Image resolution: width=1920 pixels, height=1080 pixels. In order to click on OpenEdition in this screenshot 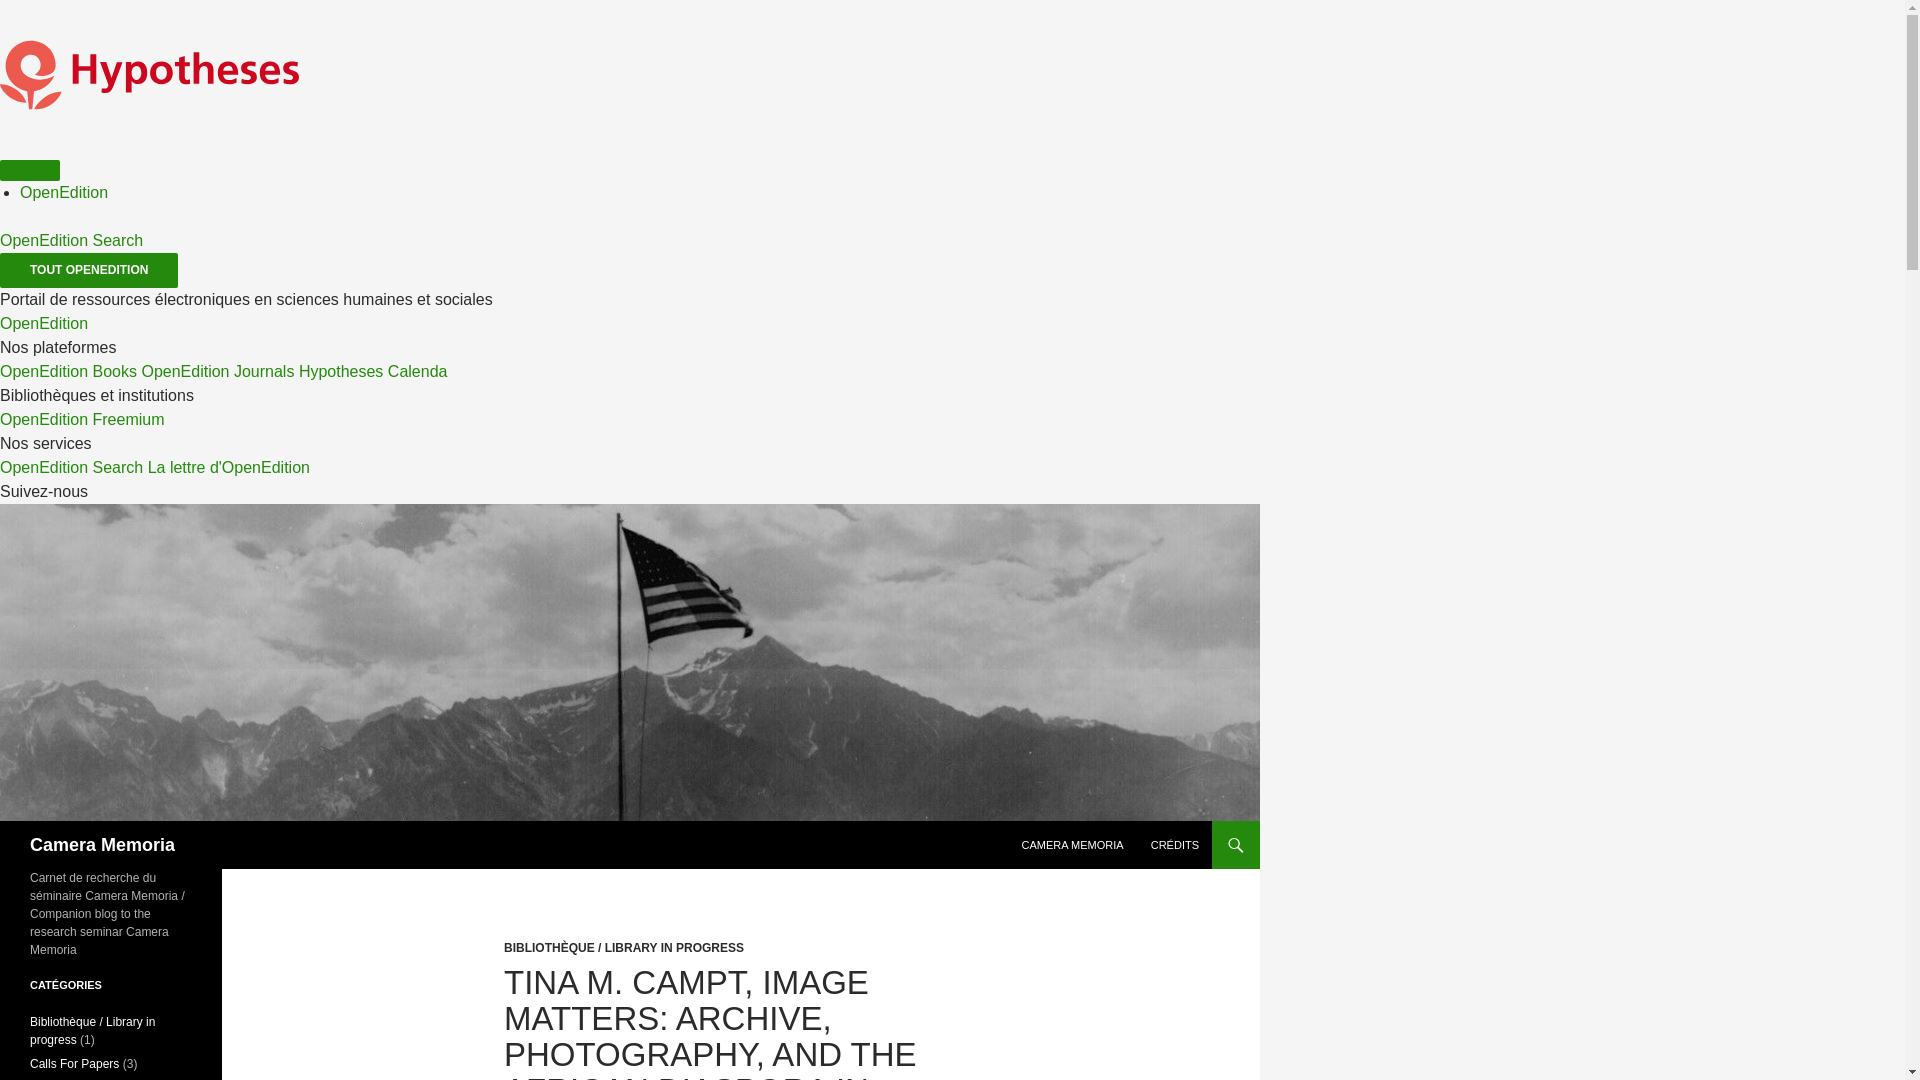, I will do `click(63, 192)`.